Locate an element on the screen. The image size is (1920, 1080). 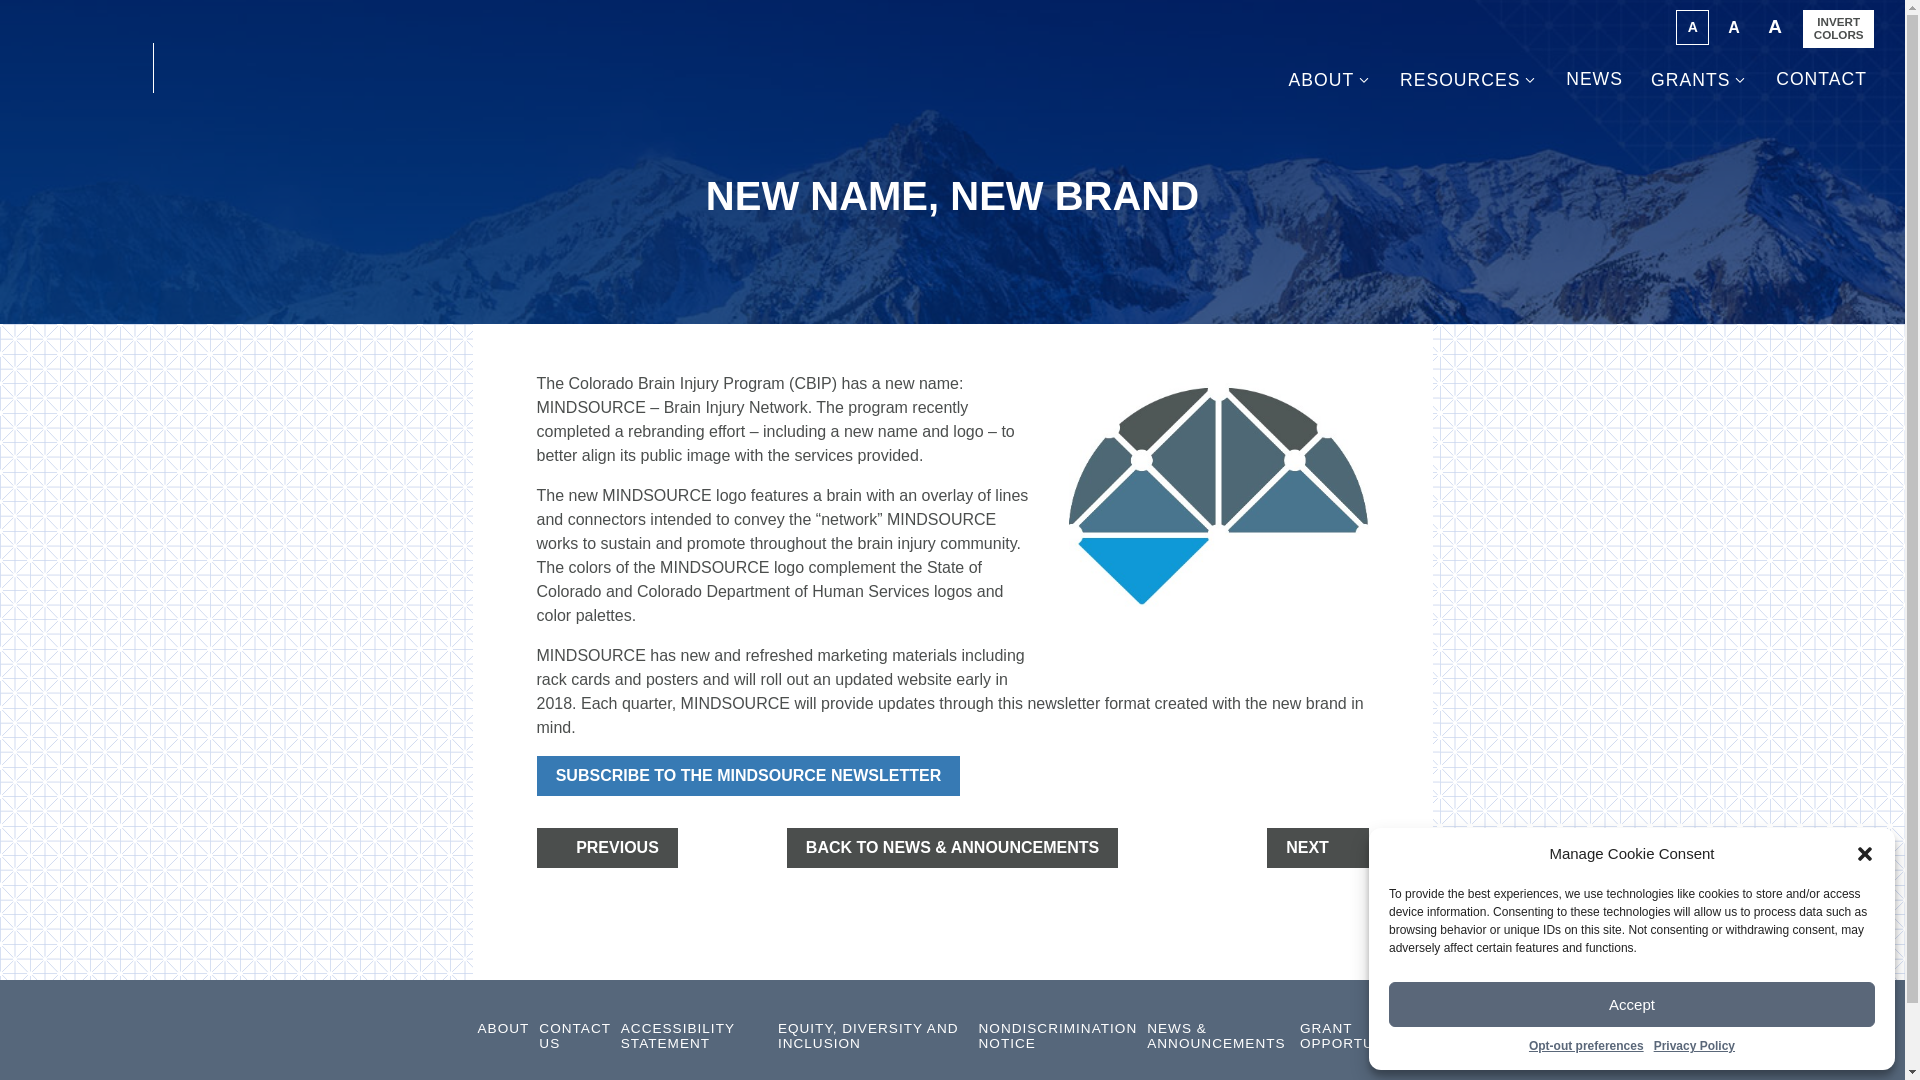
NEWS is located at coordinates (1594, 78).